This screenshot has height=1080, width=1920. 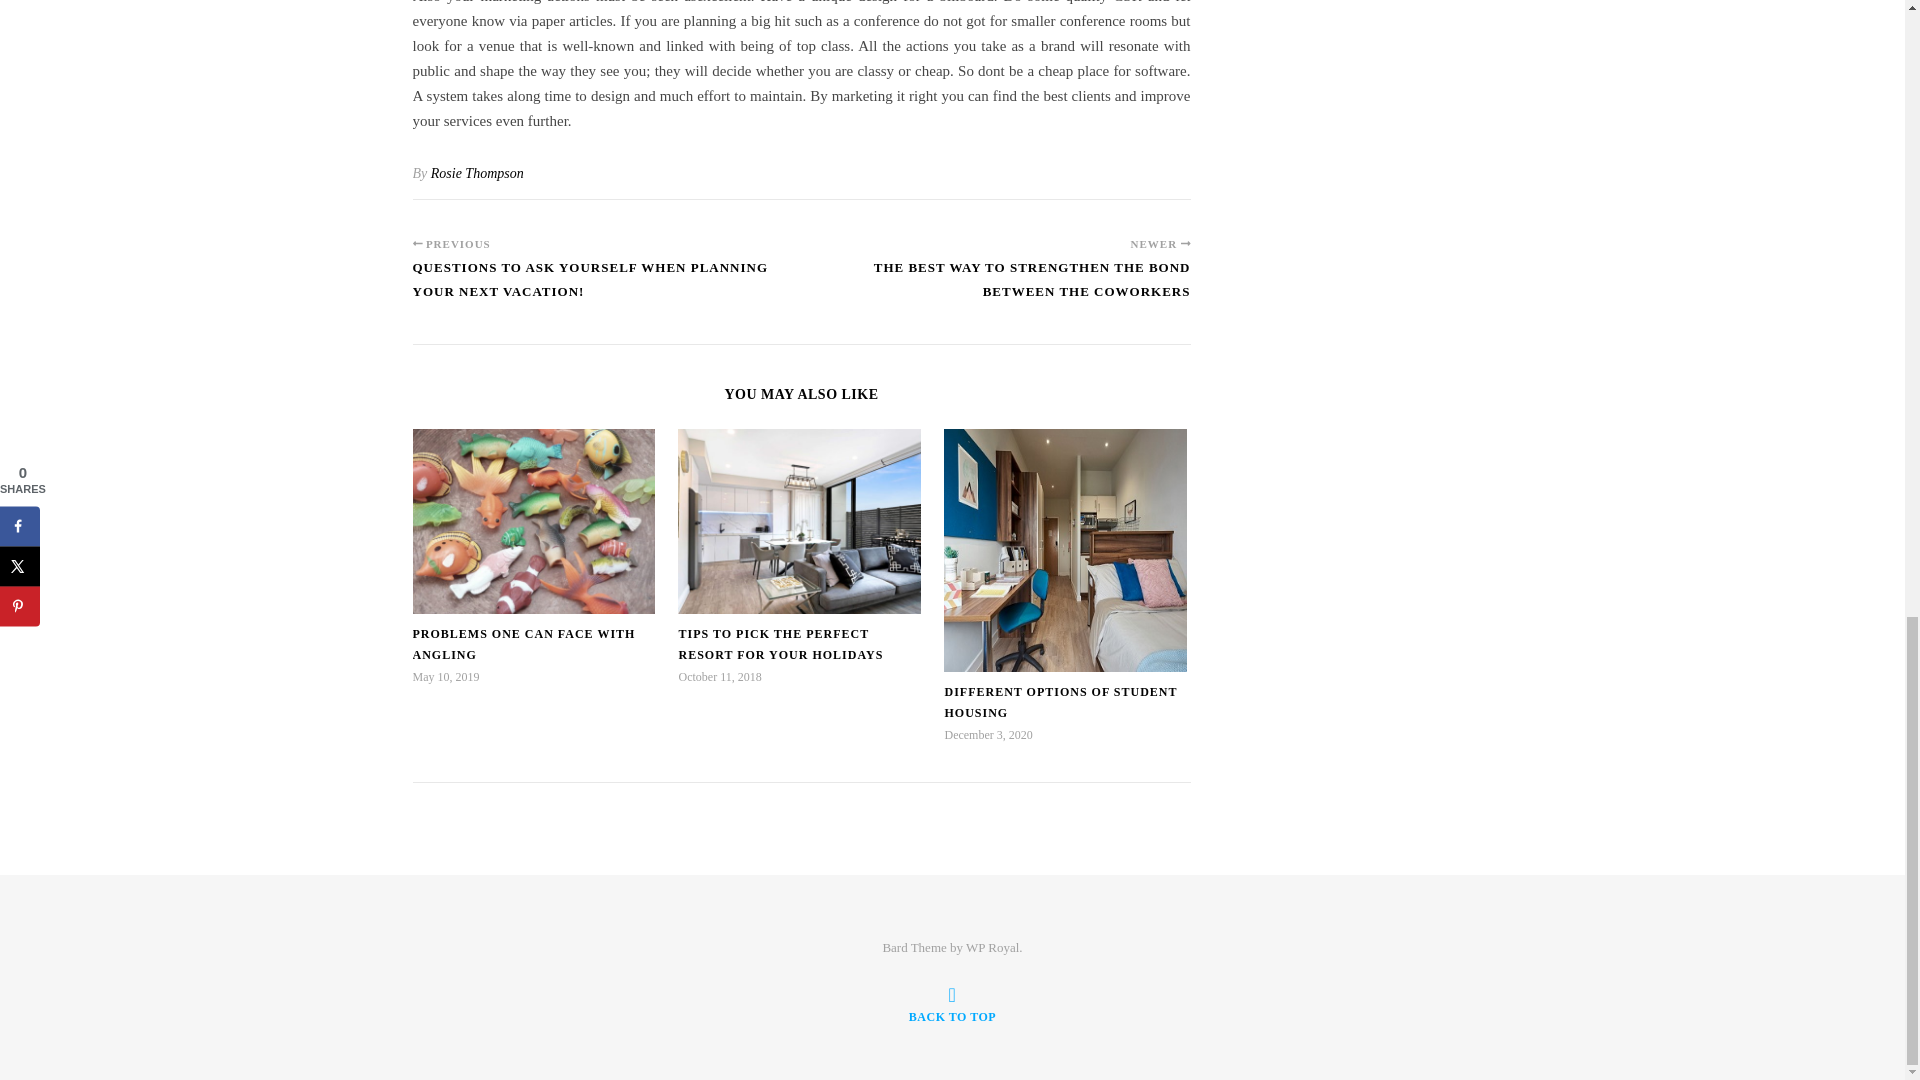 What do you see at coordinates (606, 288) in the screenshot?
I see `QUESTIONS TO ASK YOURSELF WHEN PLANNING YOUR NEXT VACATION!` at bounding box center [606, 288].